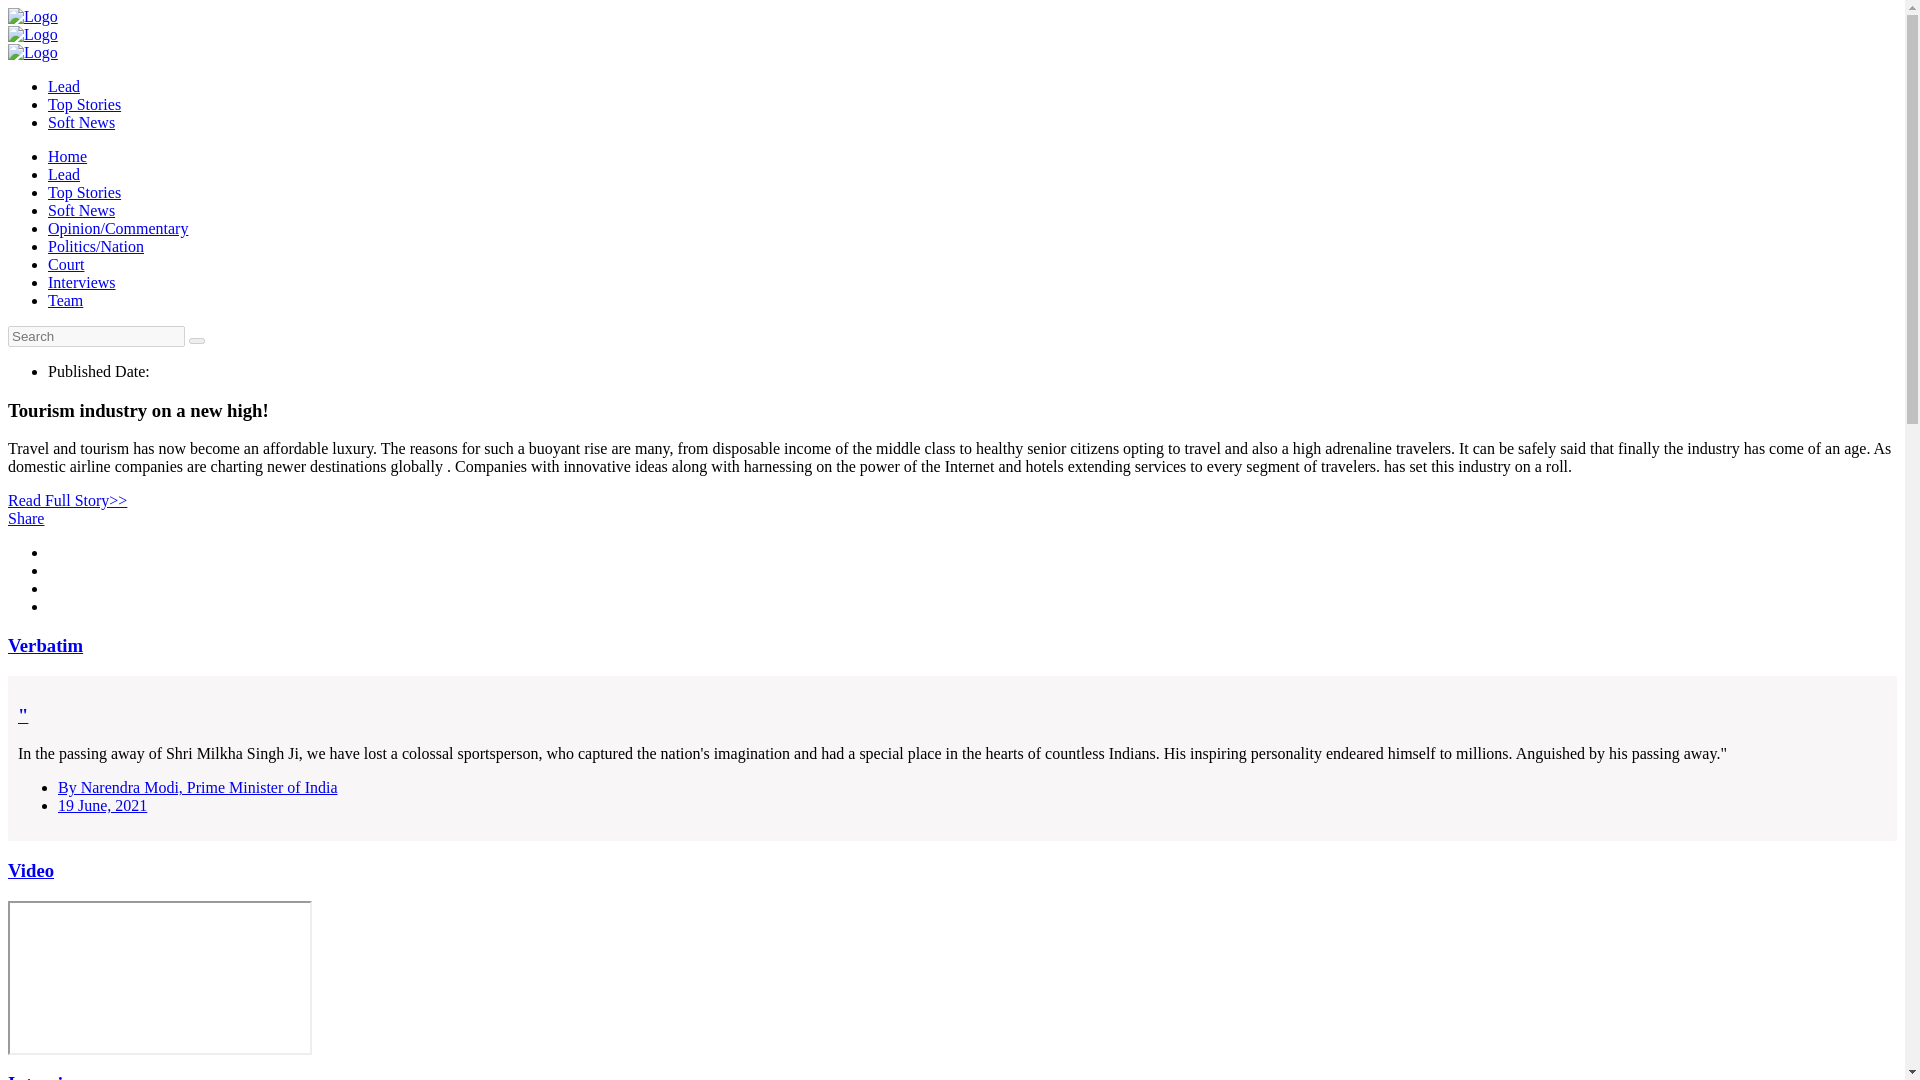 This screenshot has height=1080, width=1920. What do you see at coordinates (67, 156) in the screenshot?
I see `Home` at bounding box center [67, 156].